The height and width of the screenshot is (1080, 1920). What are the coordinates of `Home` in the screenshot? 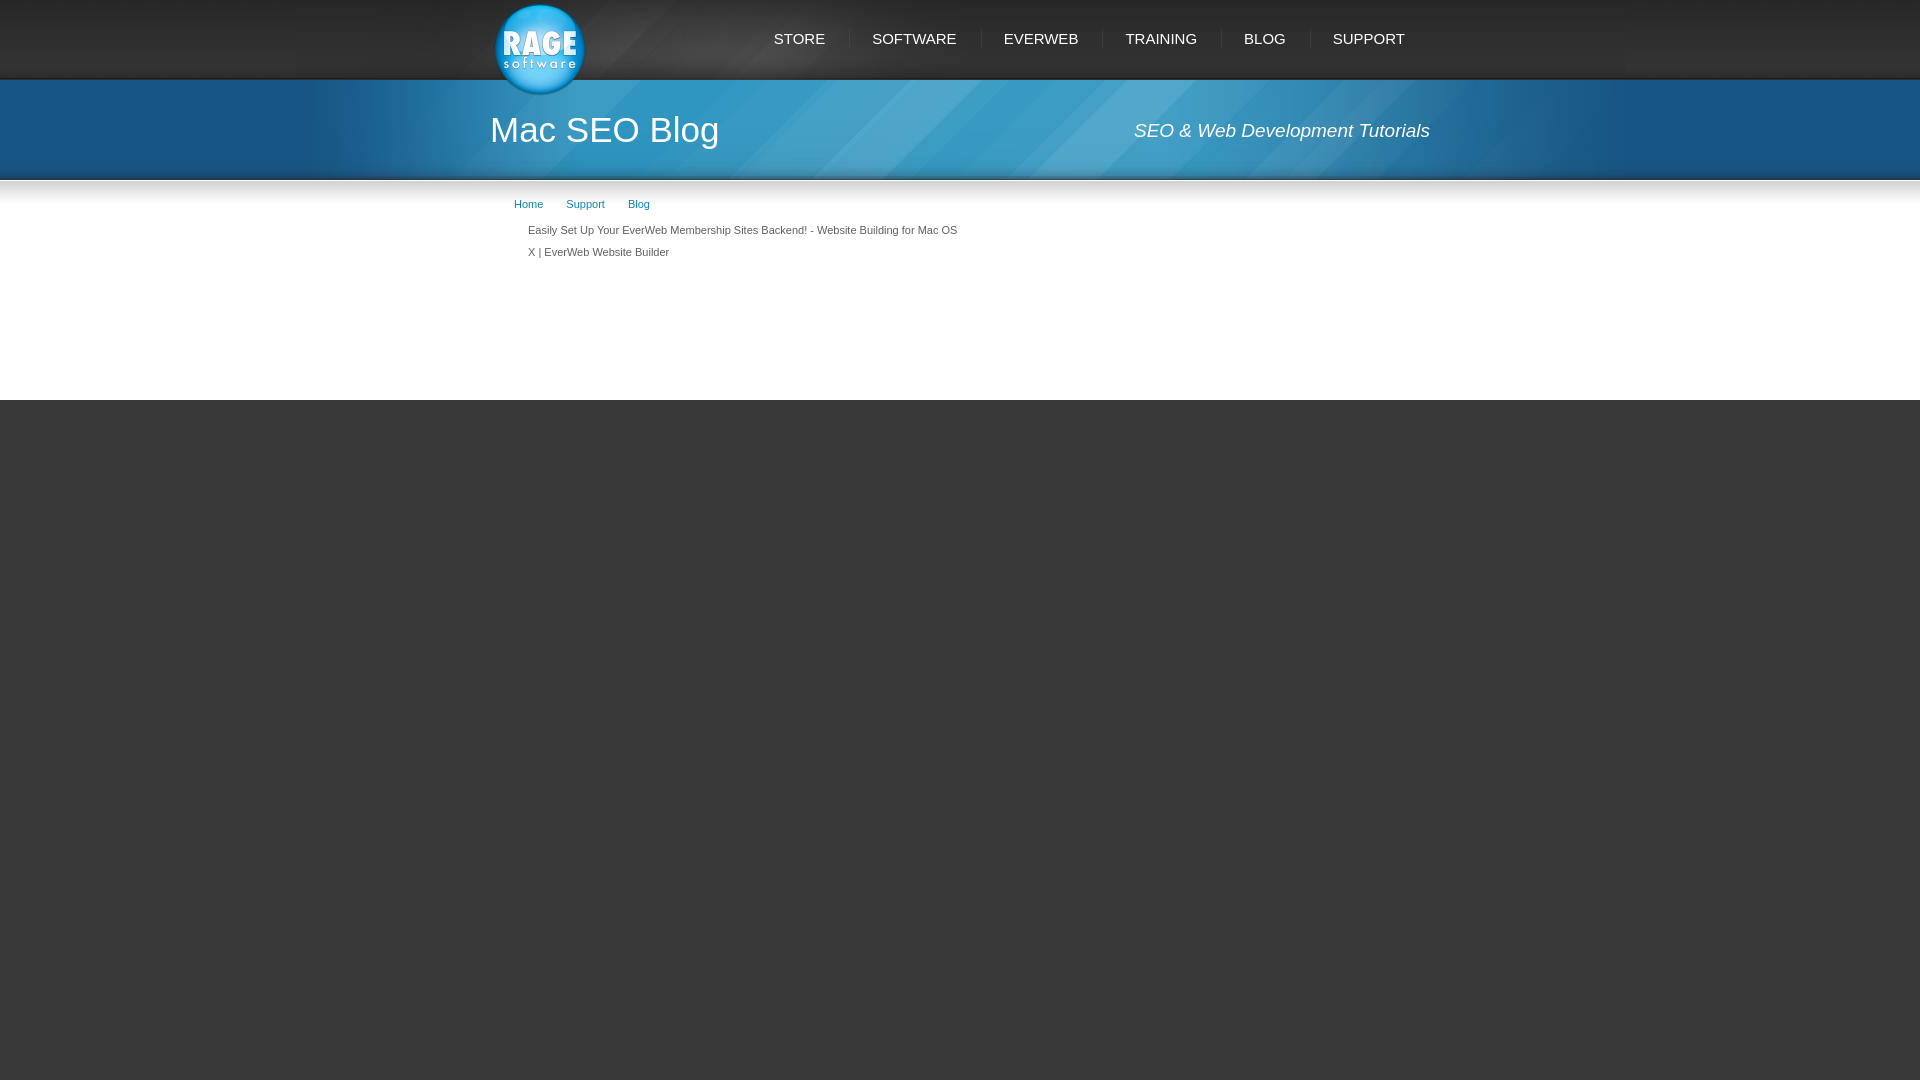 It's located at (528, 203).